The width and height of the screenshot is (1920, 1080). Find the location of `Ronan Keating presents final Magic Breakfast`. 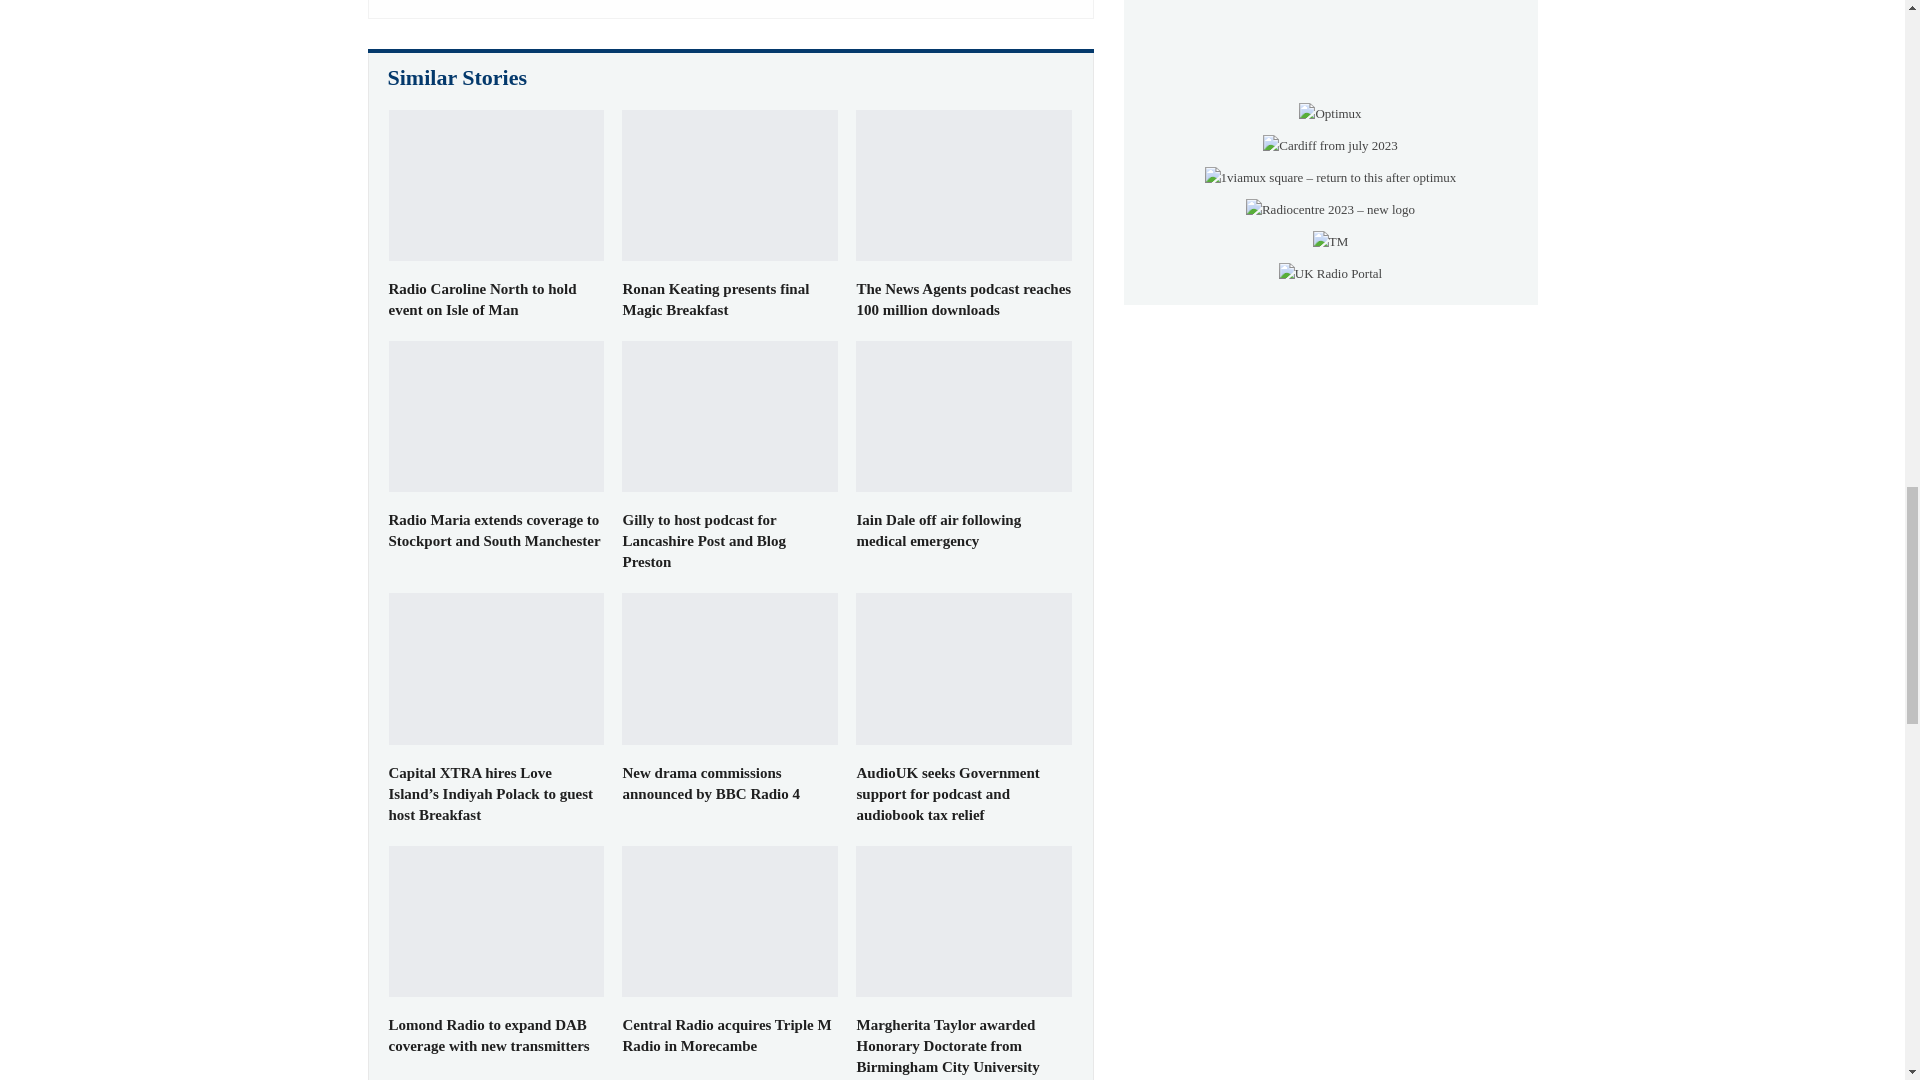

Ronan Keating presents final Magic Breakfast is located at coordinates (715, 298).